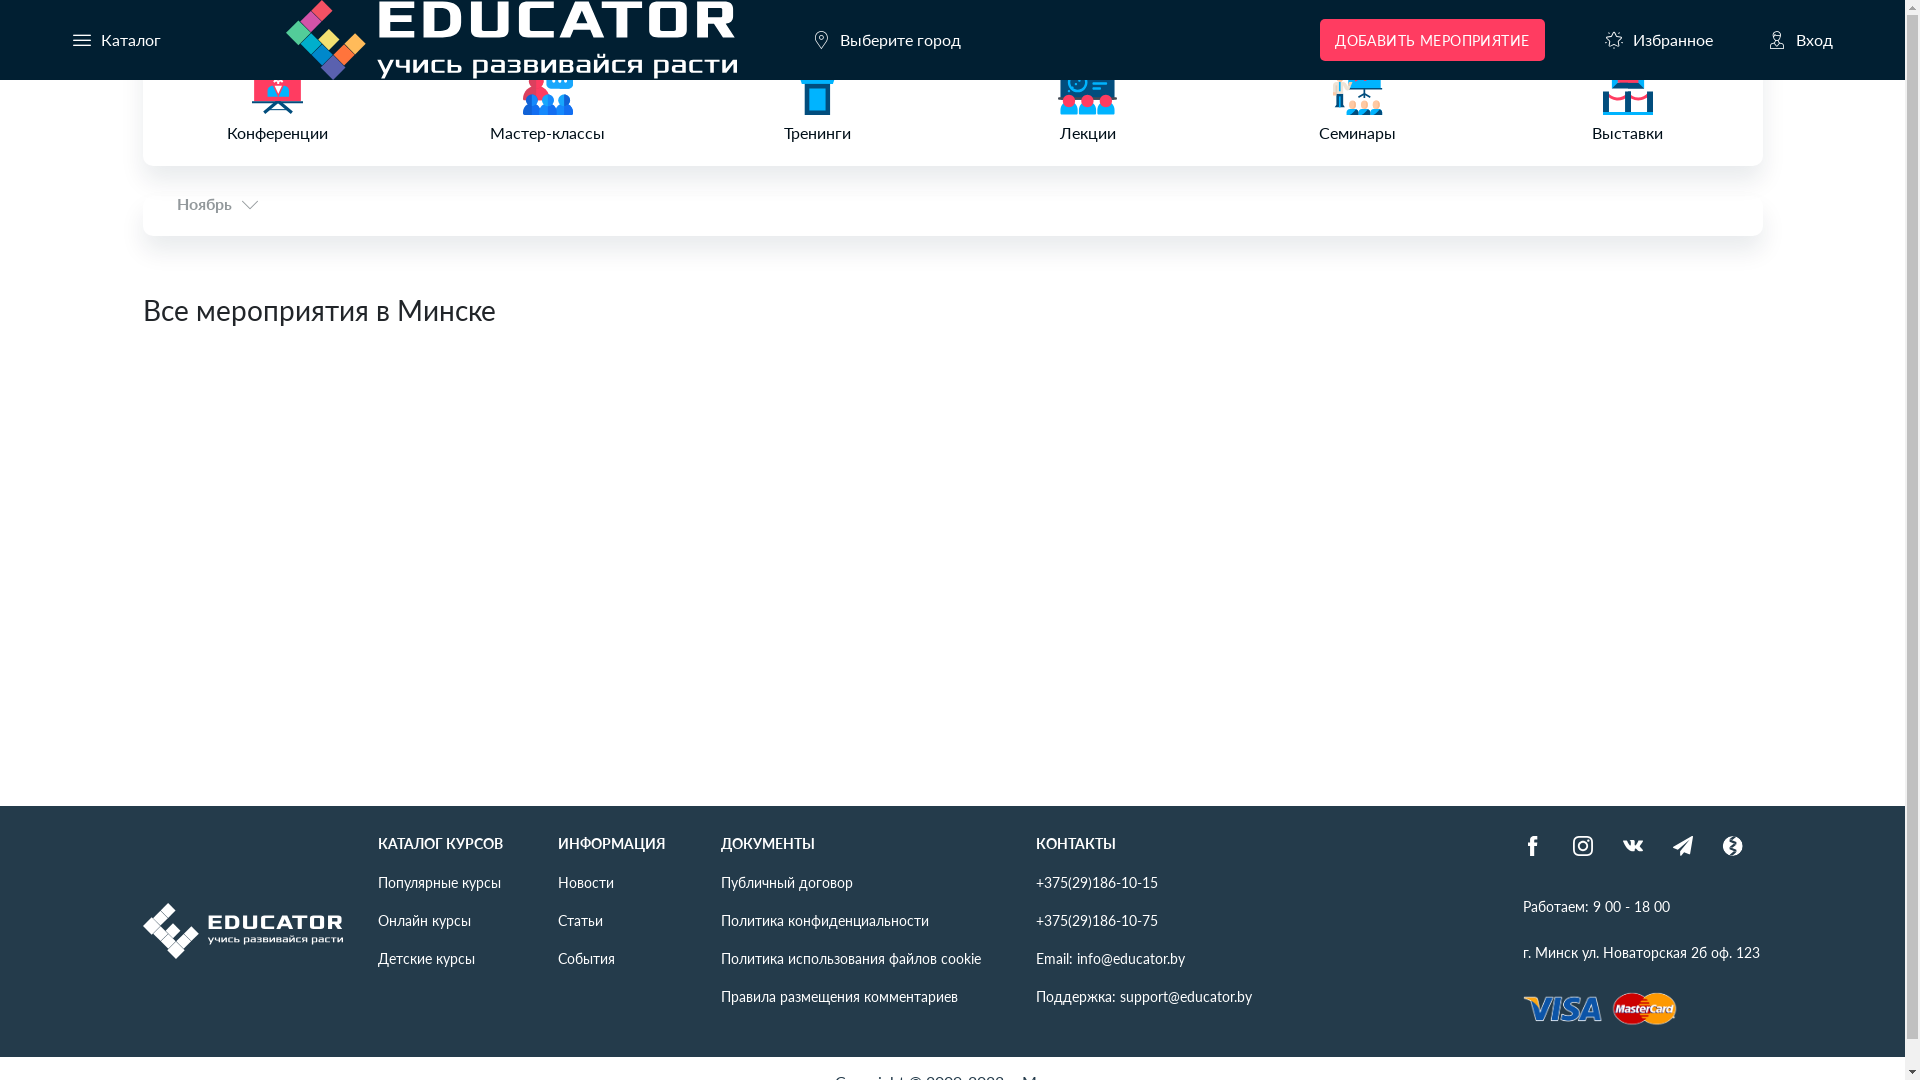  Describe the element at coordinates (1110, 958) in the screenshot. I see `Email: info@educator.by` at that location.